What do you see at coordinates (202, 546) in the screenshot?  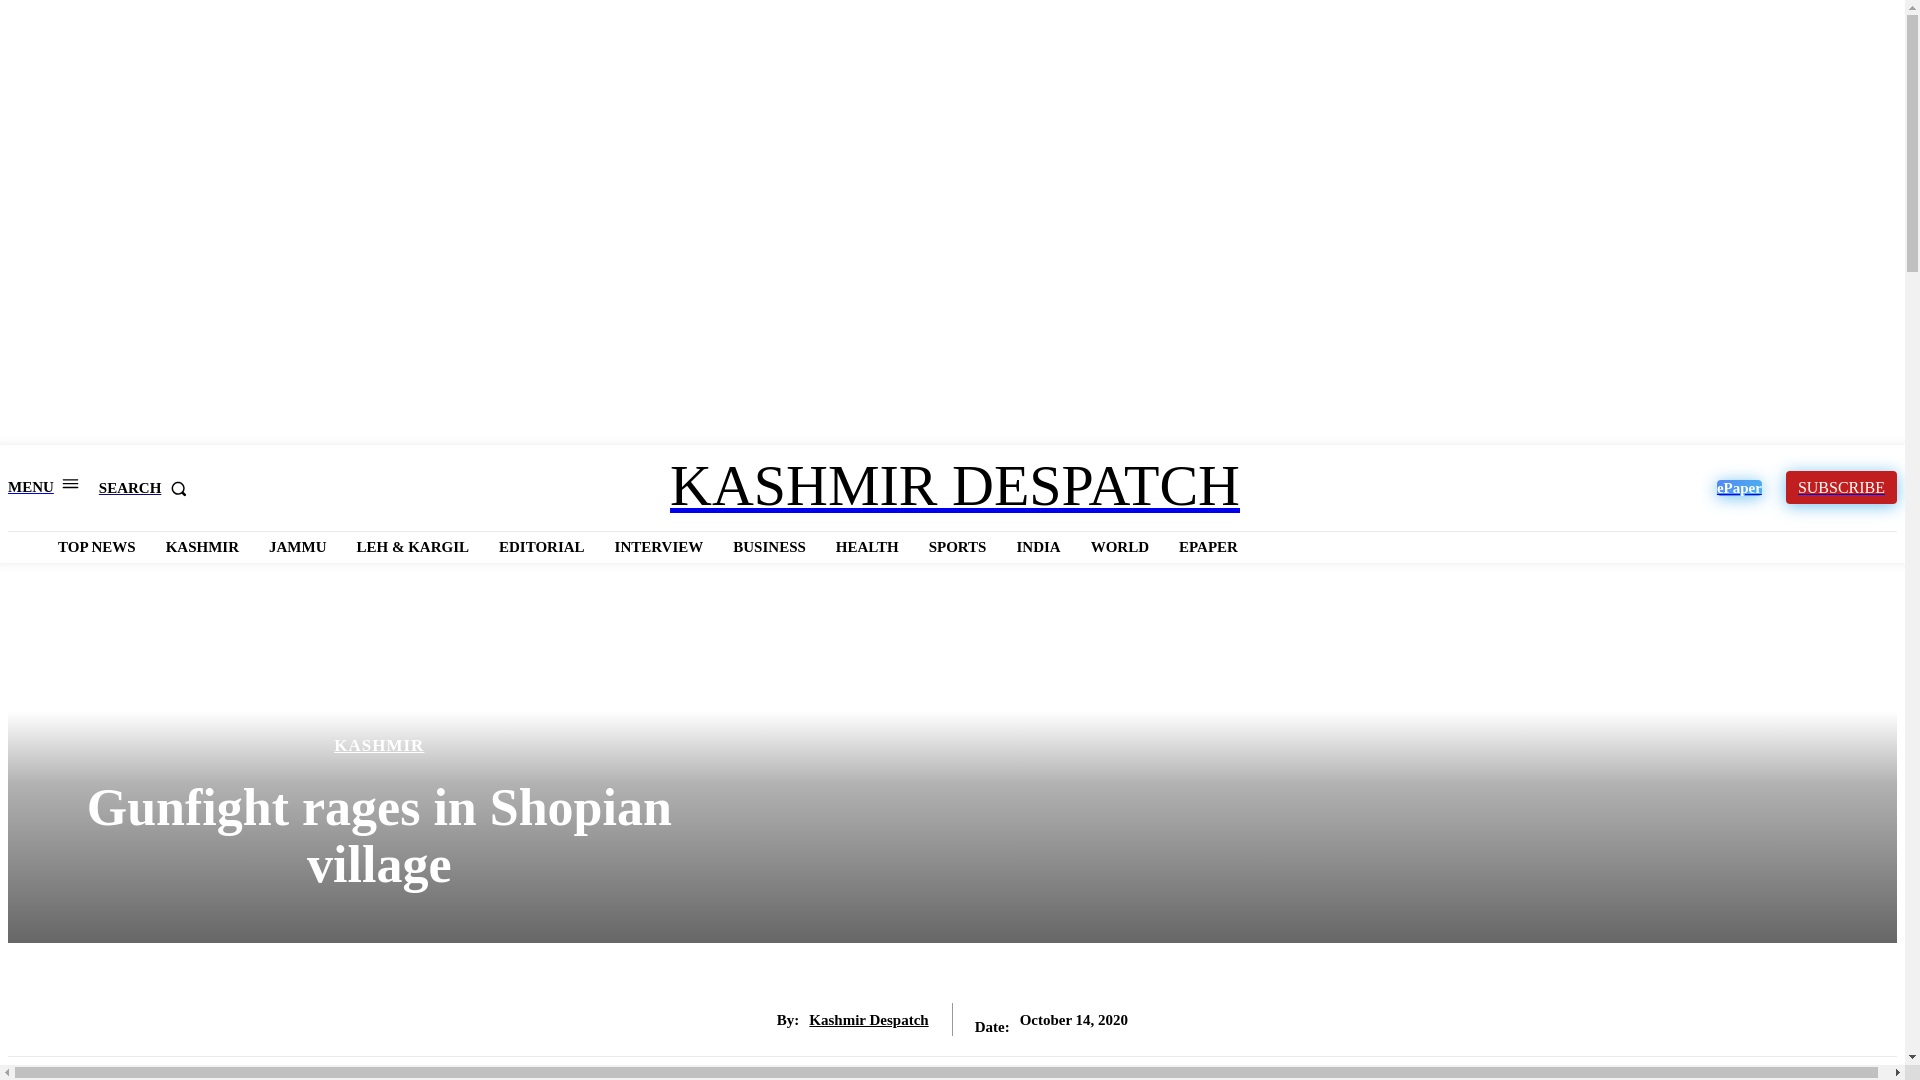 I see `KASHMIR` at bounding box center [202, 546].